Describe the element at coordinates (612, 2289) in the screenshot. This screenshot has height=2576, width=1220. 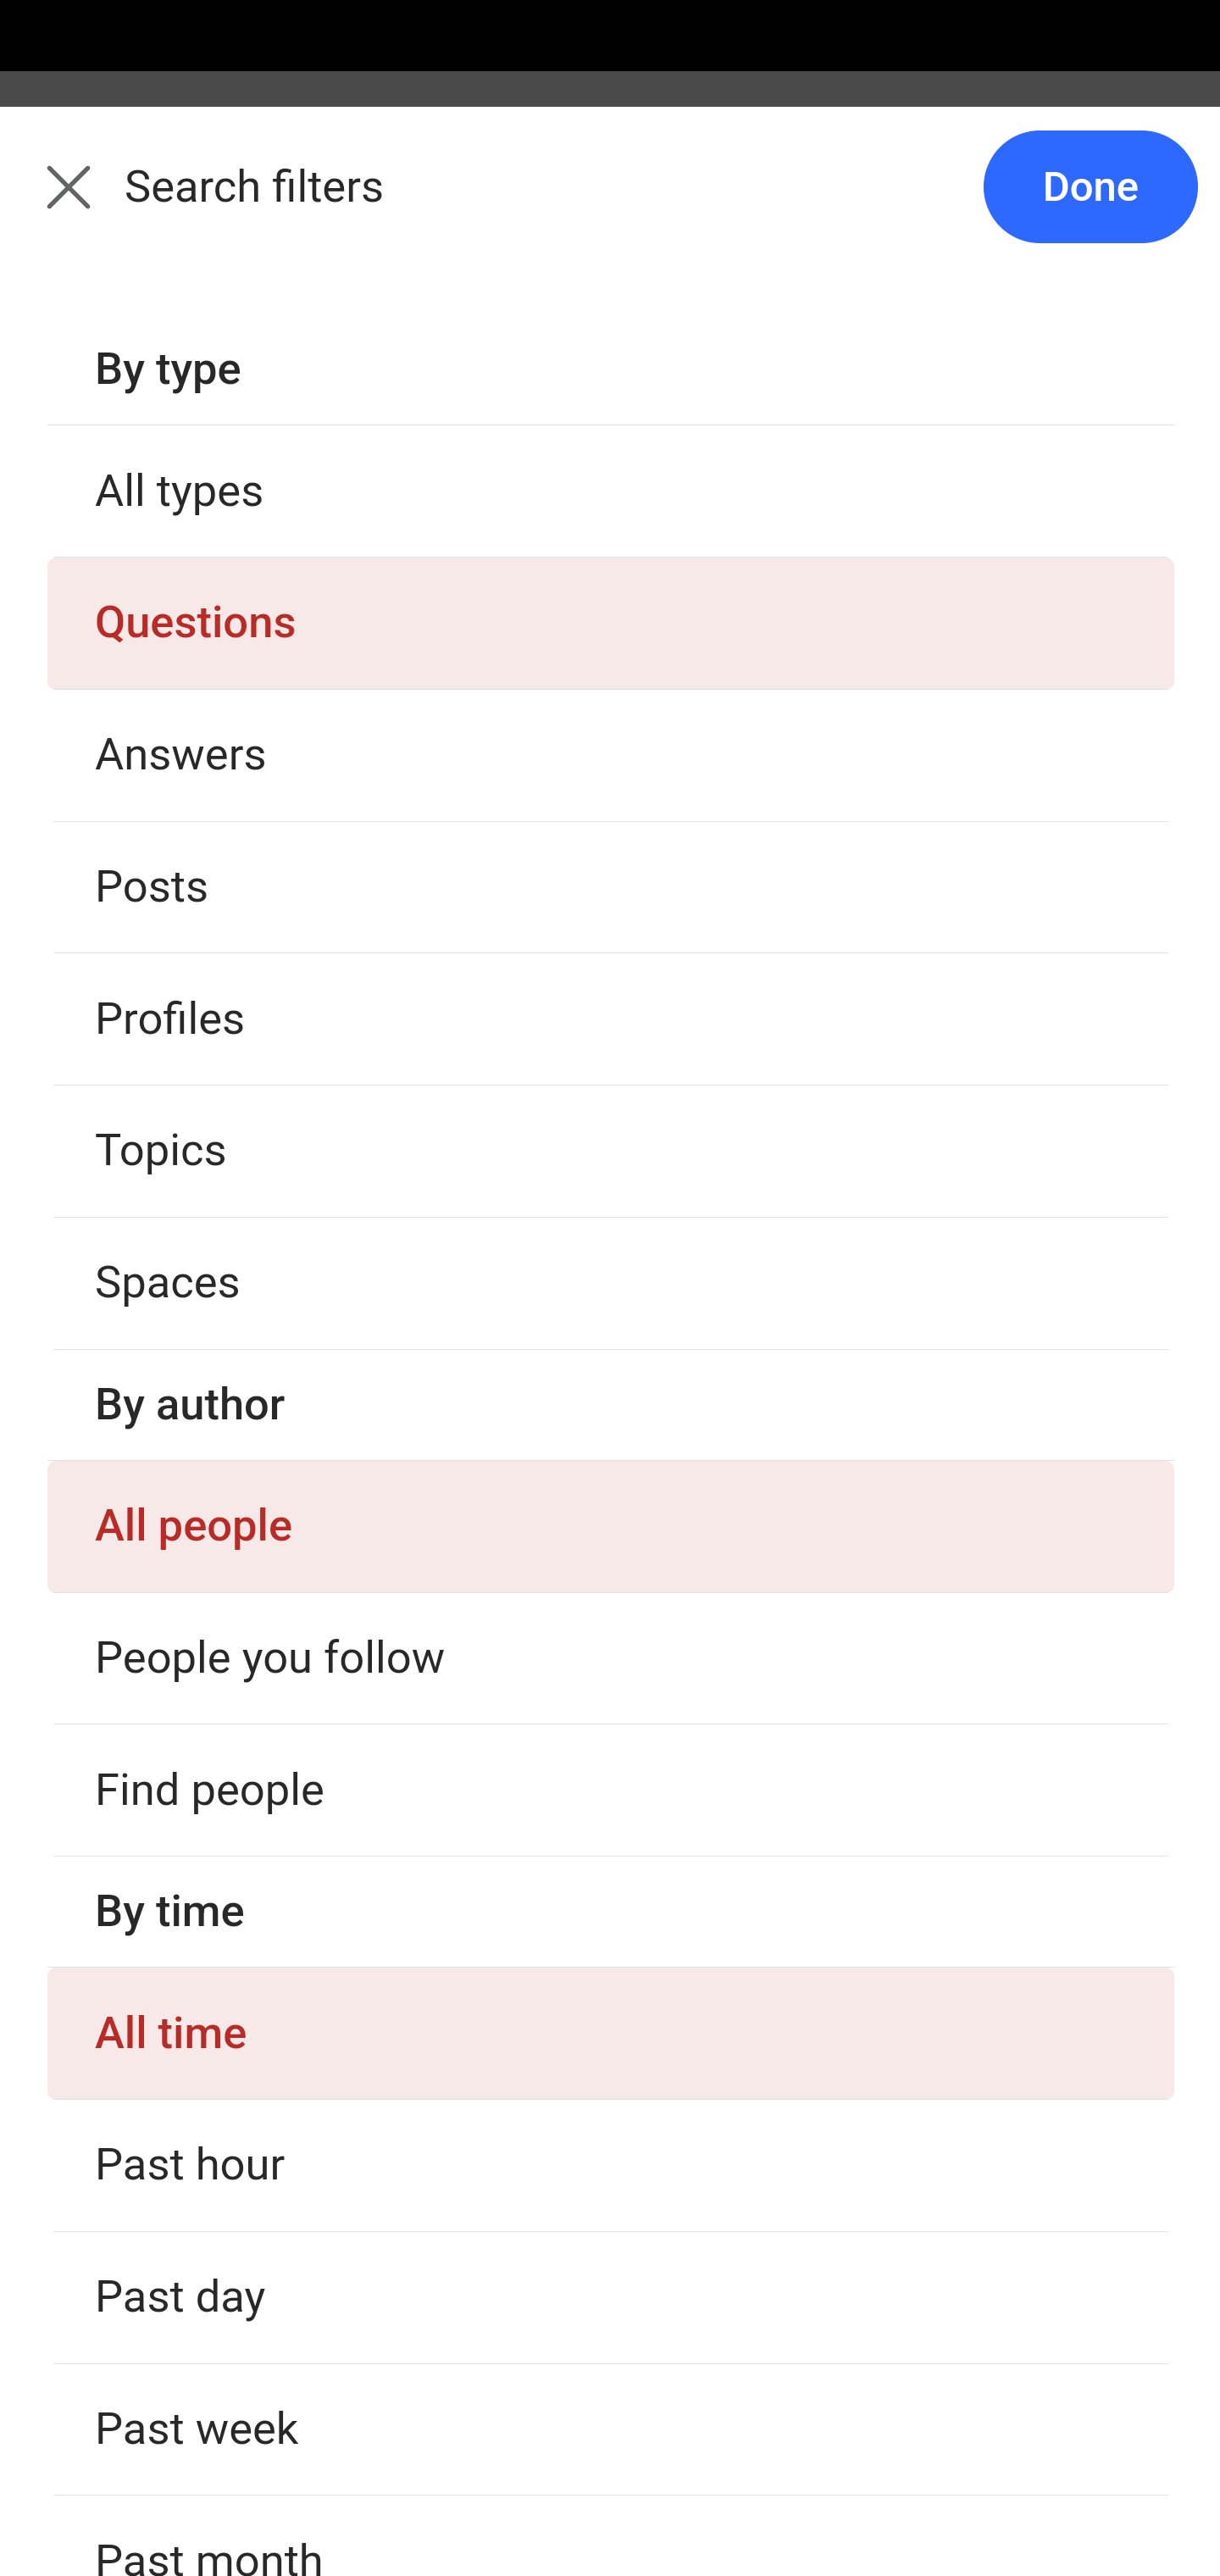
I see `How do I learn mathematics for machine learning?` at that location.